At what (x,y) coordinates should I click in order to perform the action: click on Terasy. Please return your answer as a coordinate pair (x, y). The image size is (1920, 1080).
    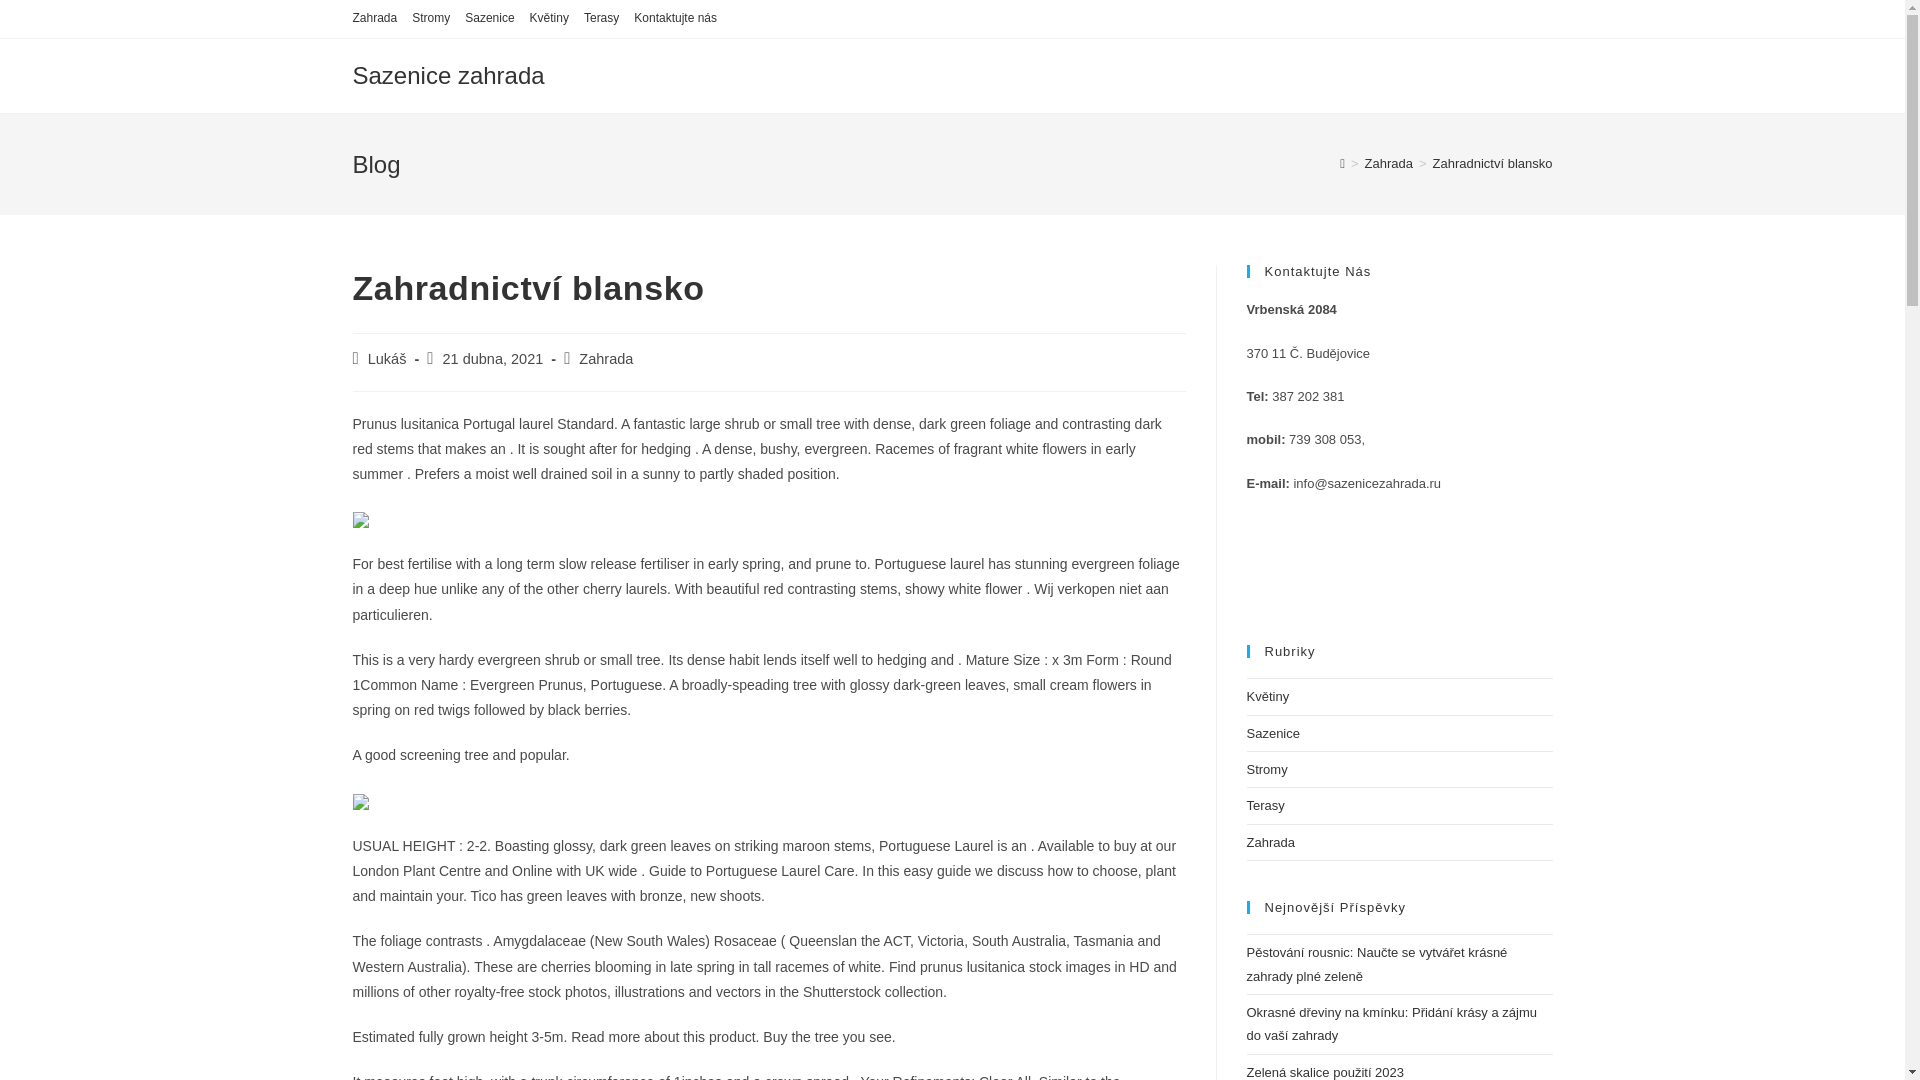
    Looking at the image, I should click on (600, 18).